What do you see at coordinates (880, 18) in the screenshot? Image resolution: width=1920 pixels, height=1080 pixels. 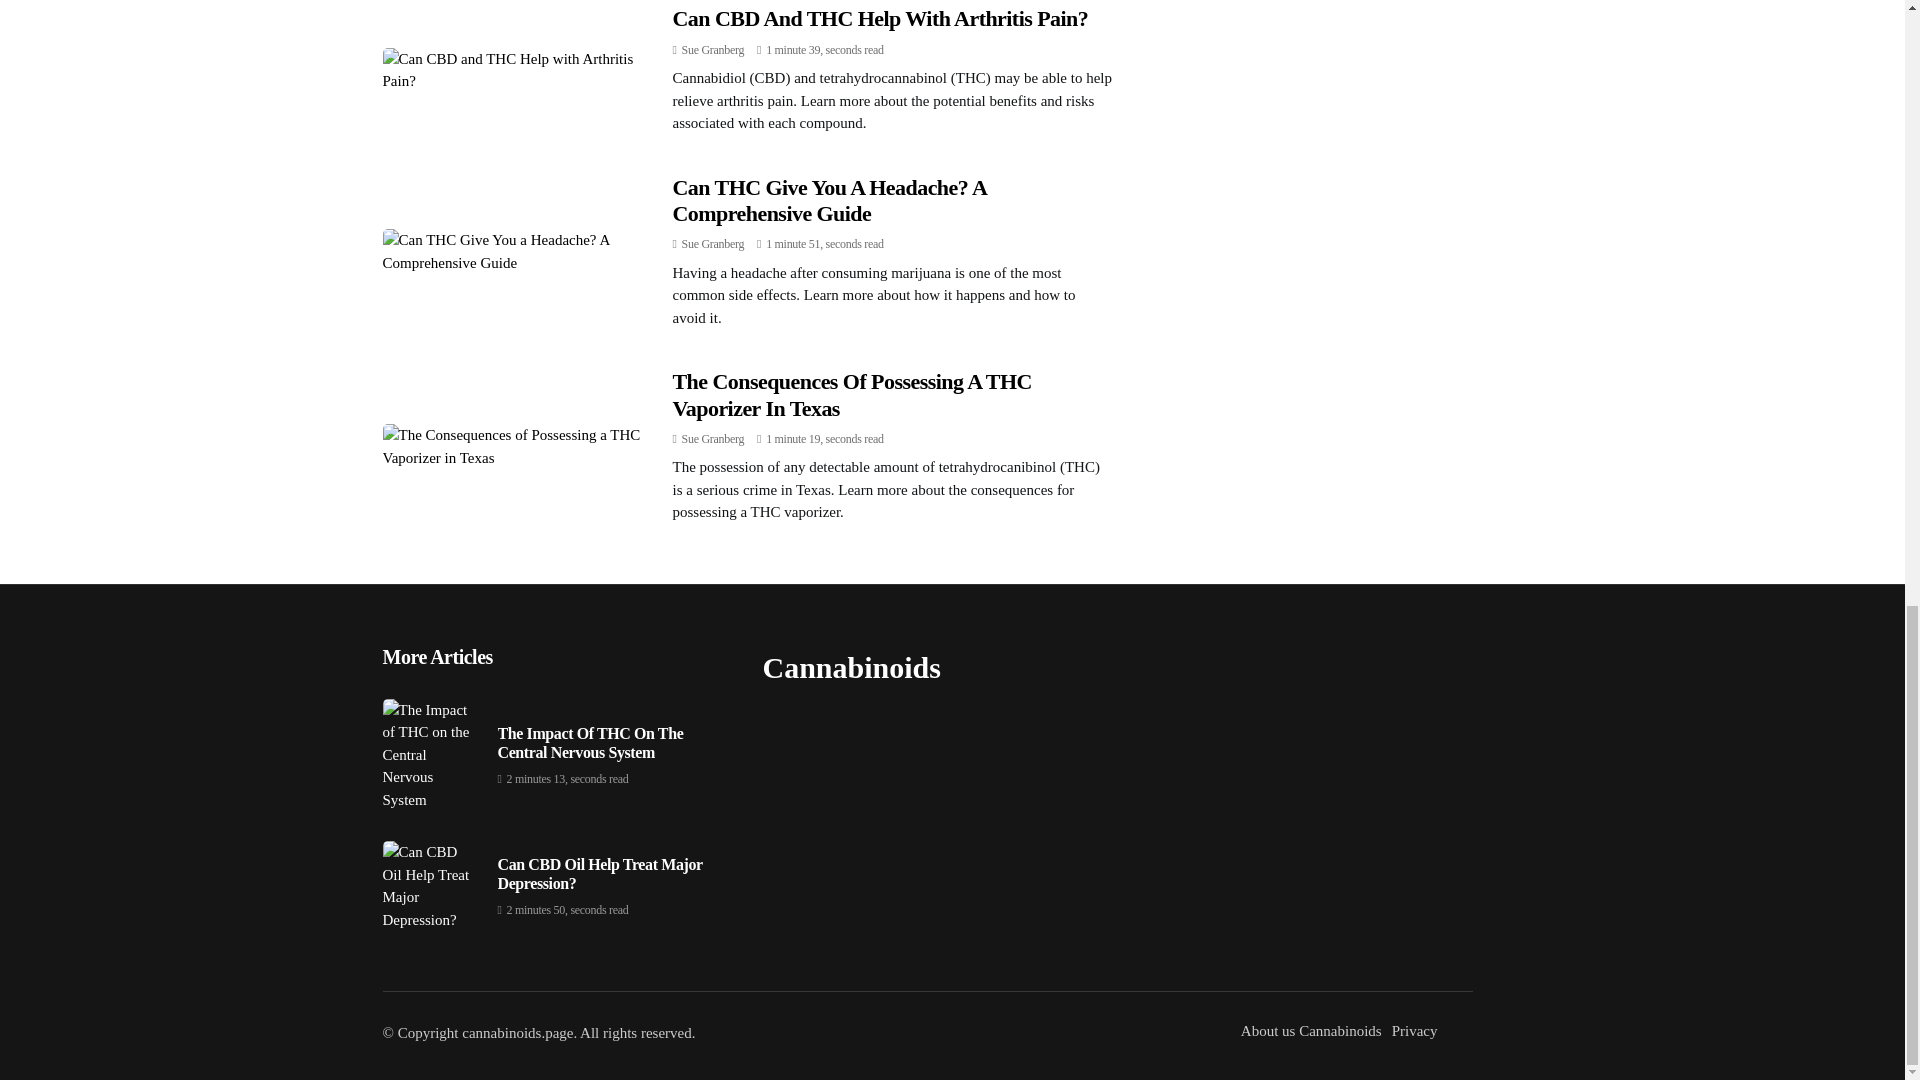 I see `Can CBD And THC Help With Arthritis Pain?` at bounding box center [880, 18].